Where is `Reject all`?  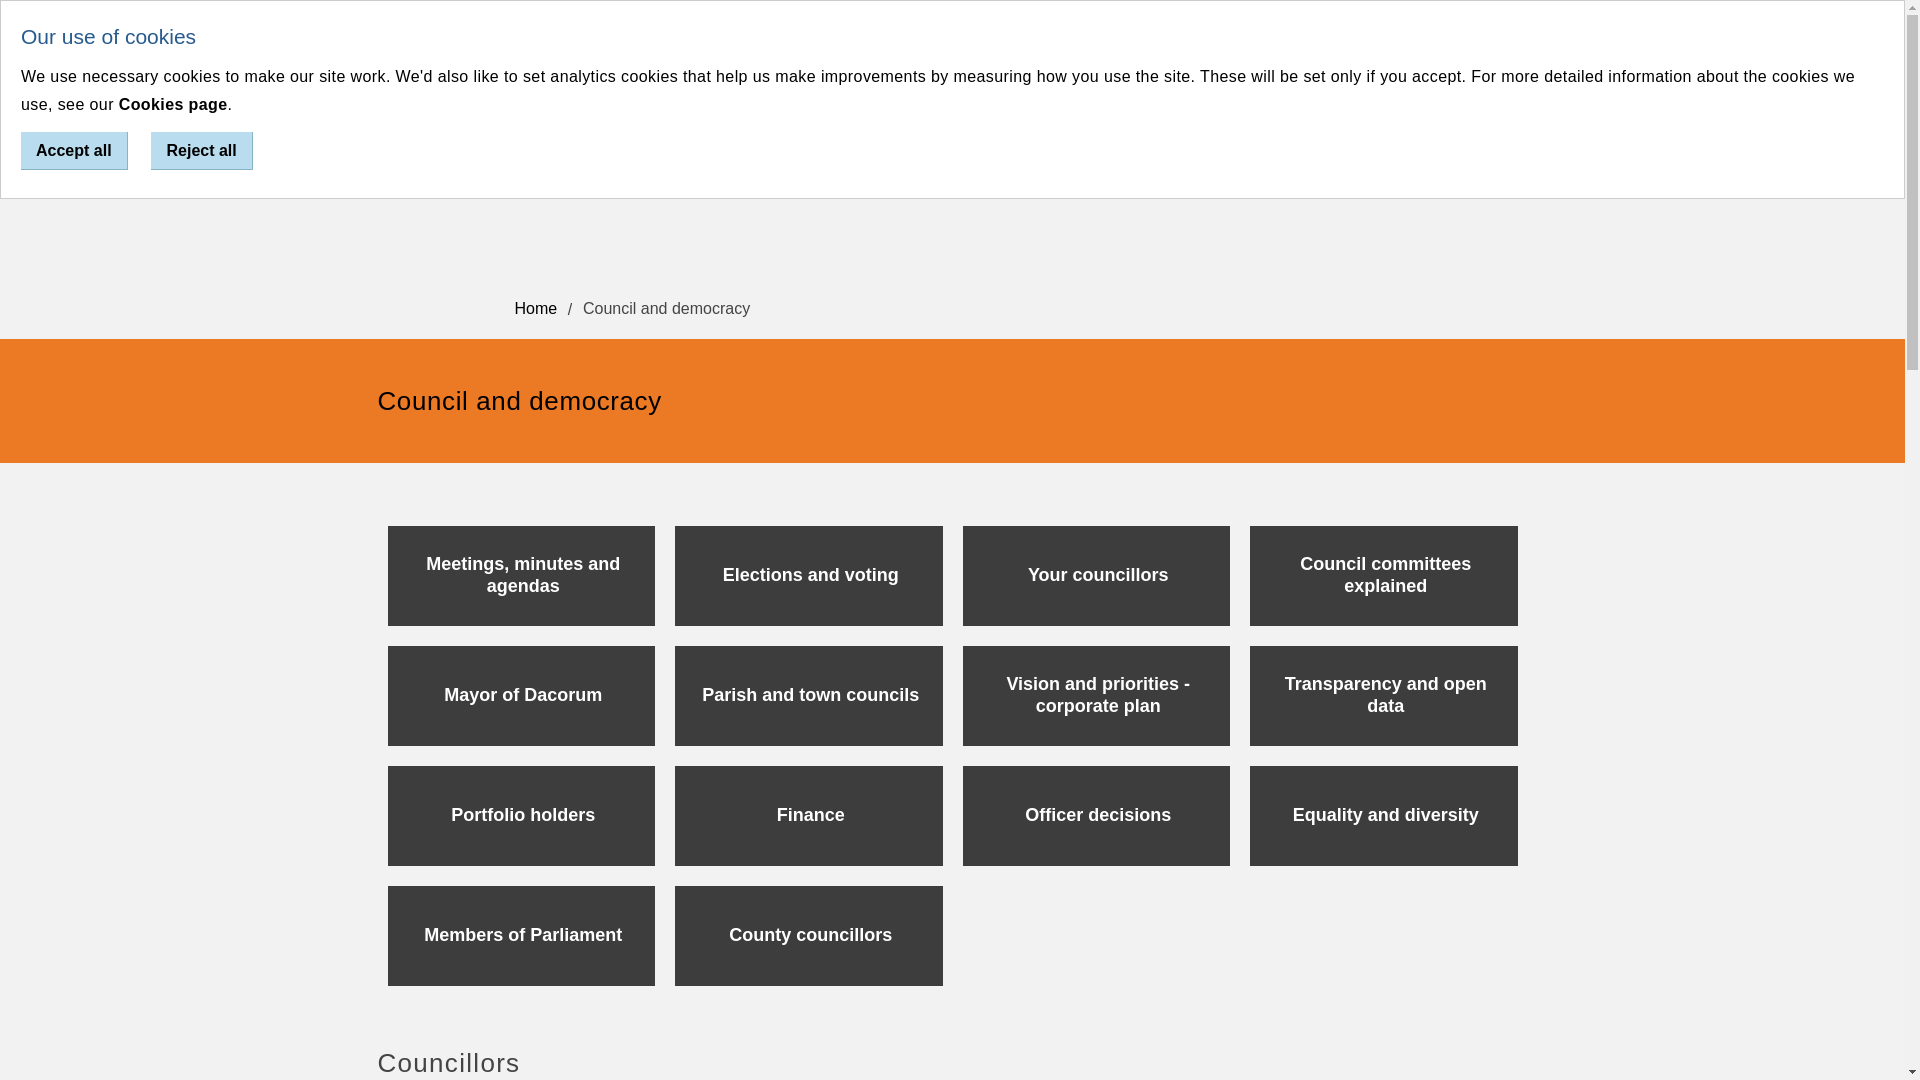
Reject all is located at coordinates (201, 150).